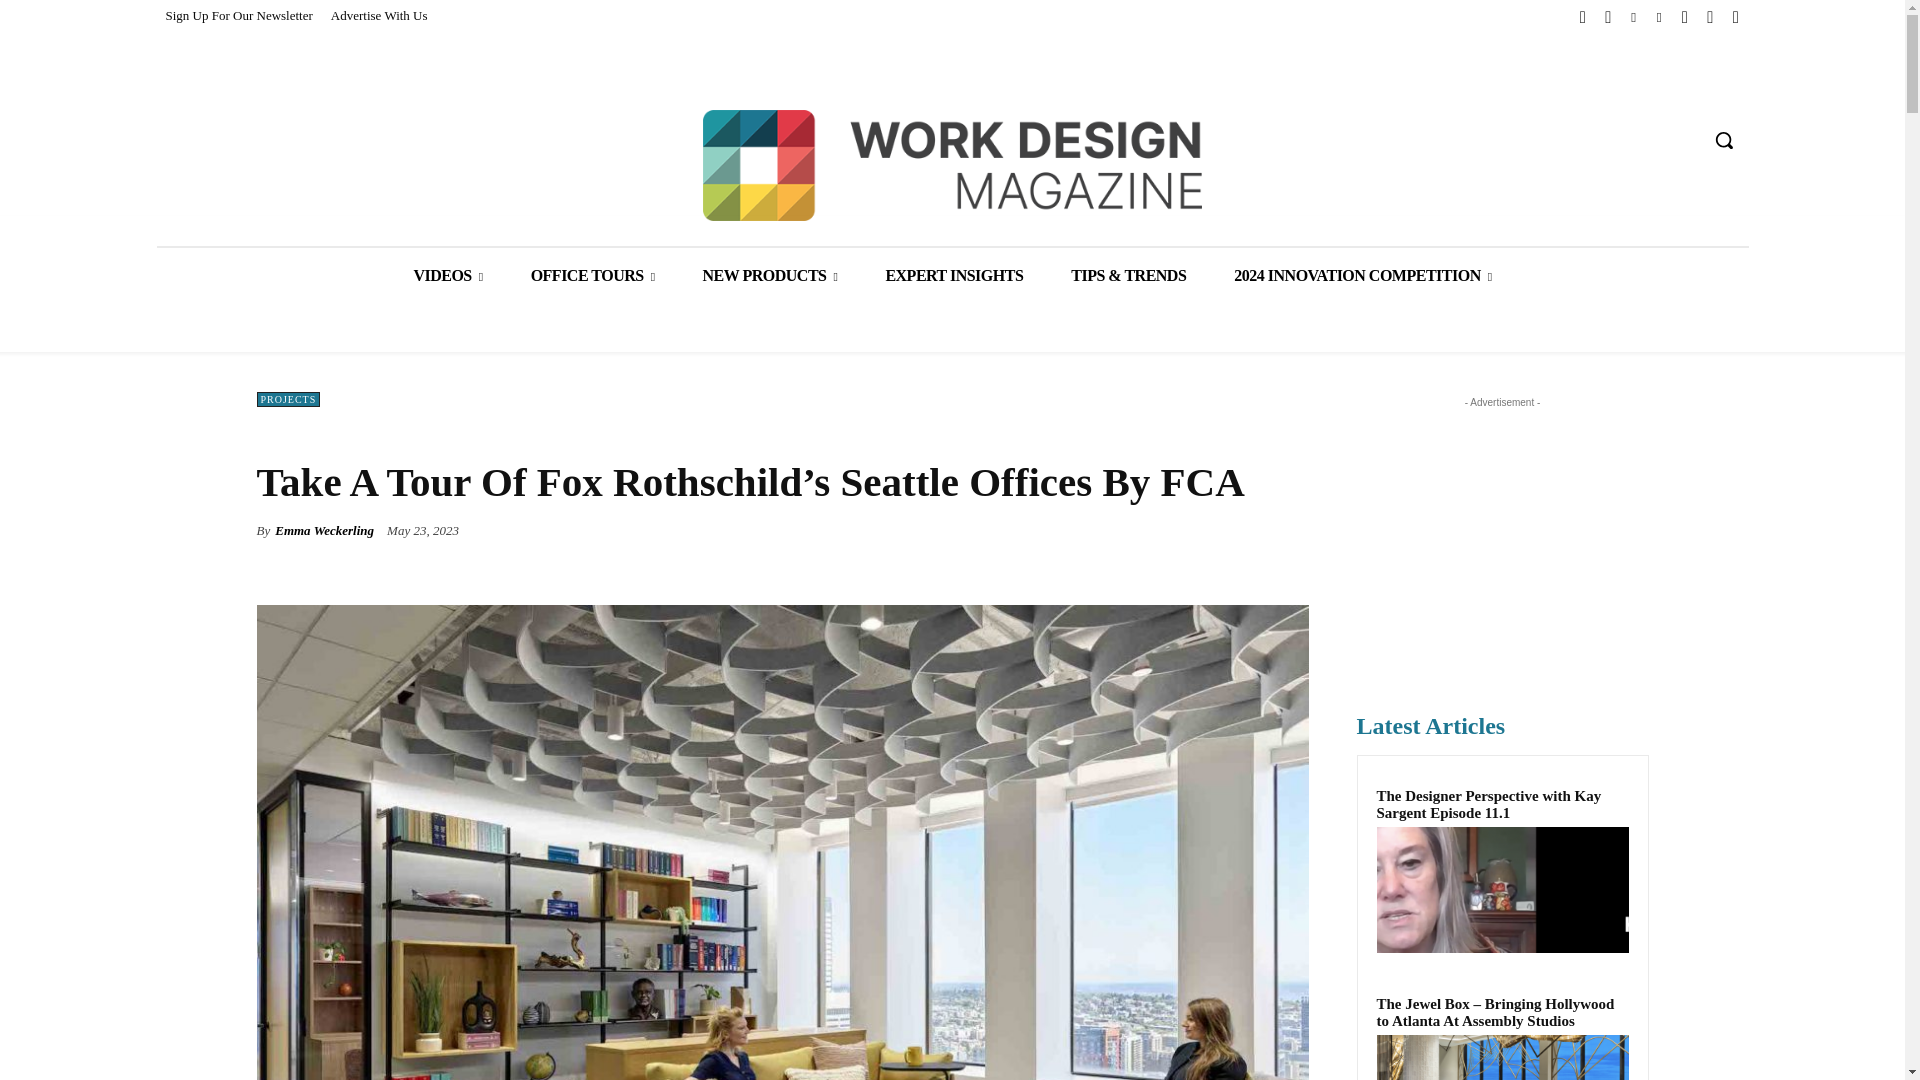  I want to click on Advertise With Us, so click(380, 16).